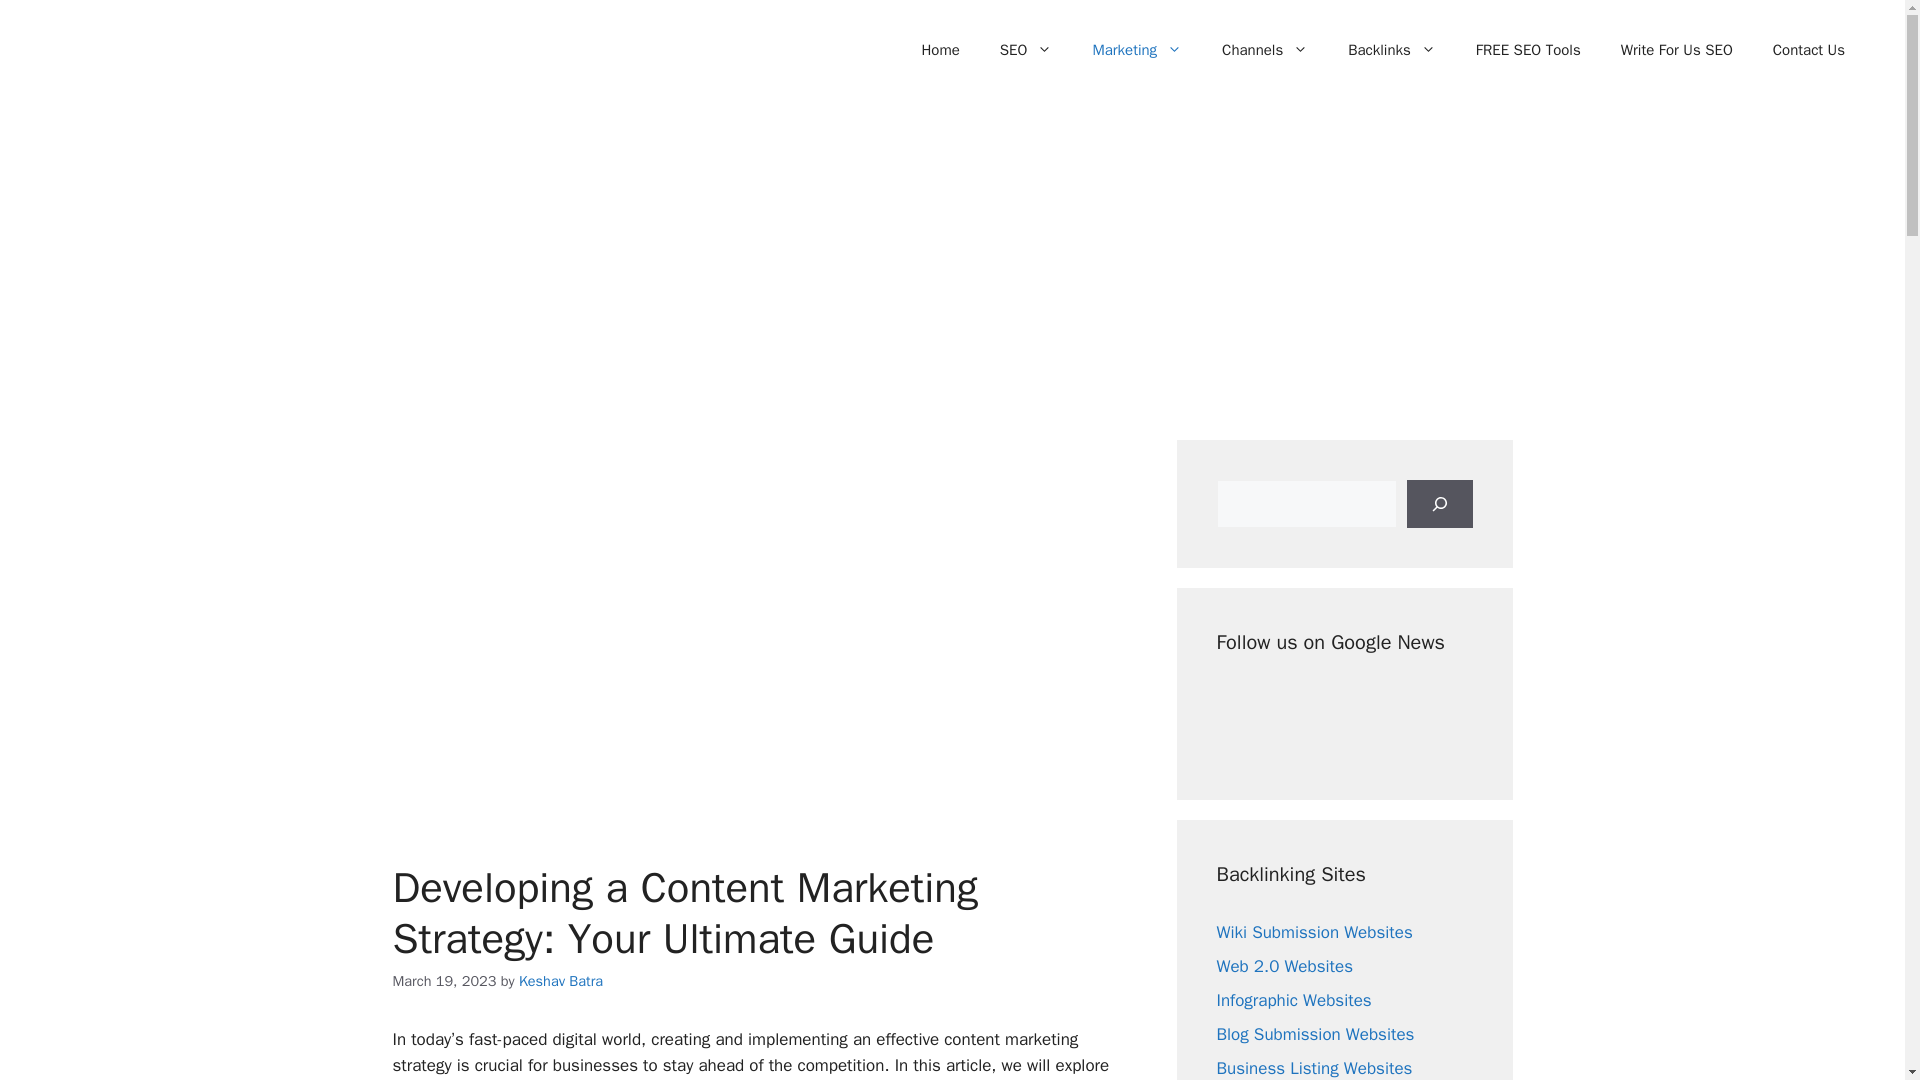 Image resolution: width=1920 pixels, height=1080 pixels. I want to click on SEO, so click(1026, 50).